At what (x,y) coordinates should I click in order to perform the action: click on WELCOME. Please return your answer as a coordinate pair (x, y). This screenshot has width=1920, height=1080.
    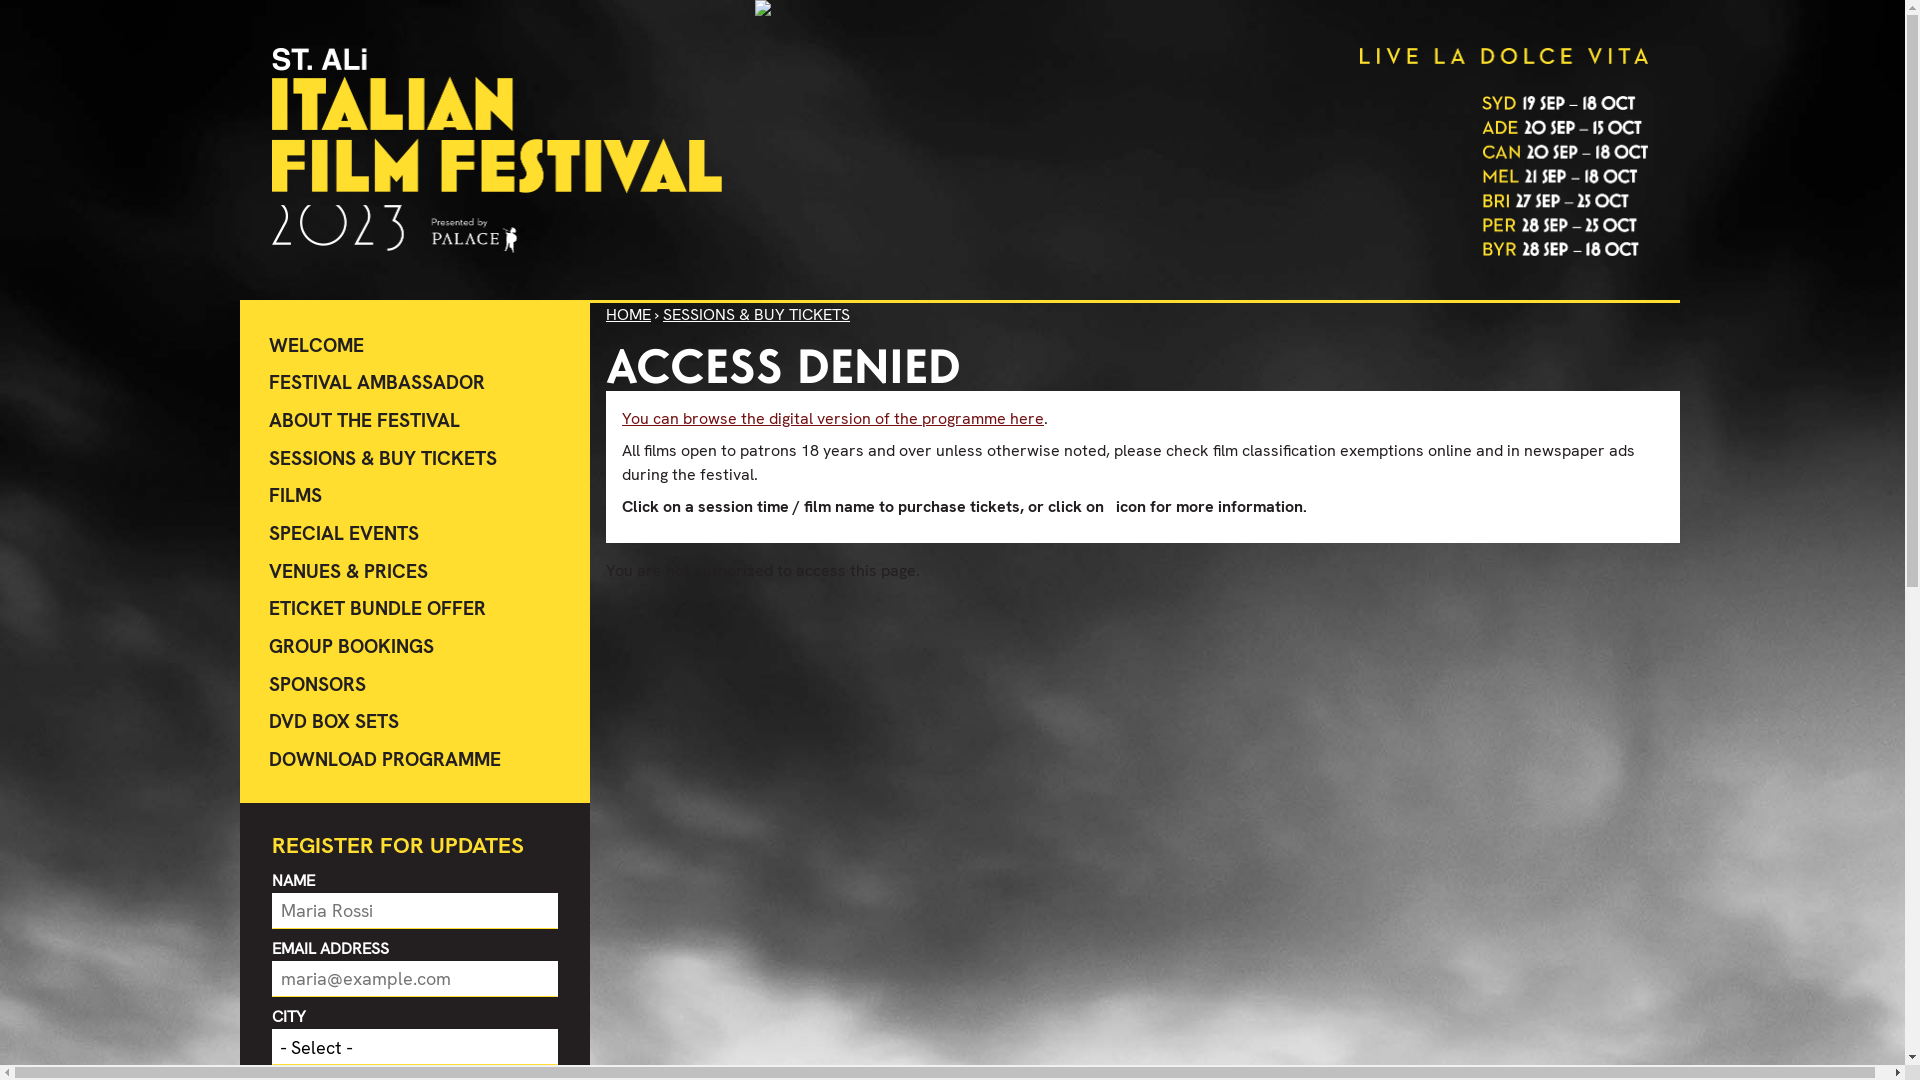
    Looking at the image, I should click on (415, 346).